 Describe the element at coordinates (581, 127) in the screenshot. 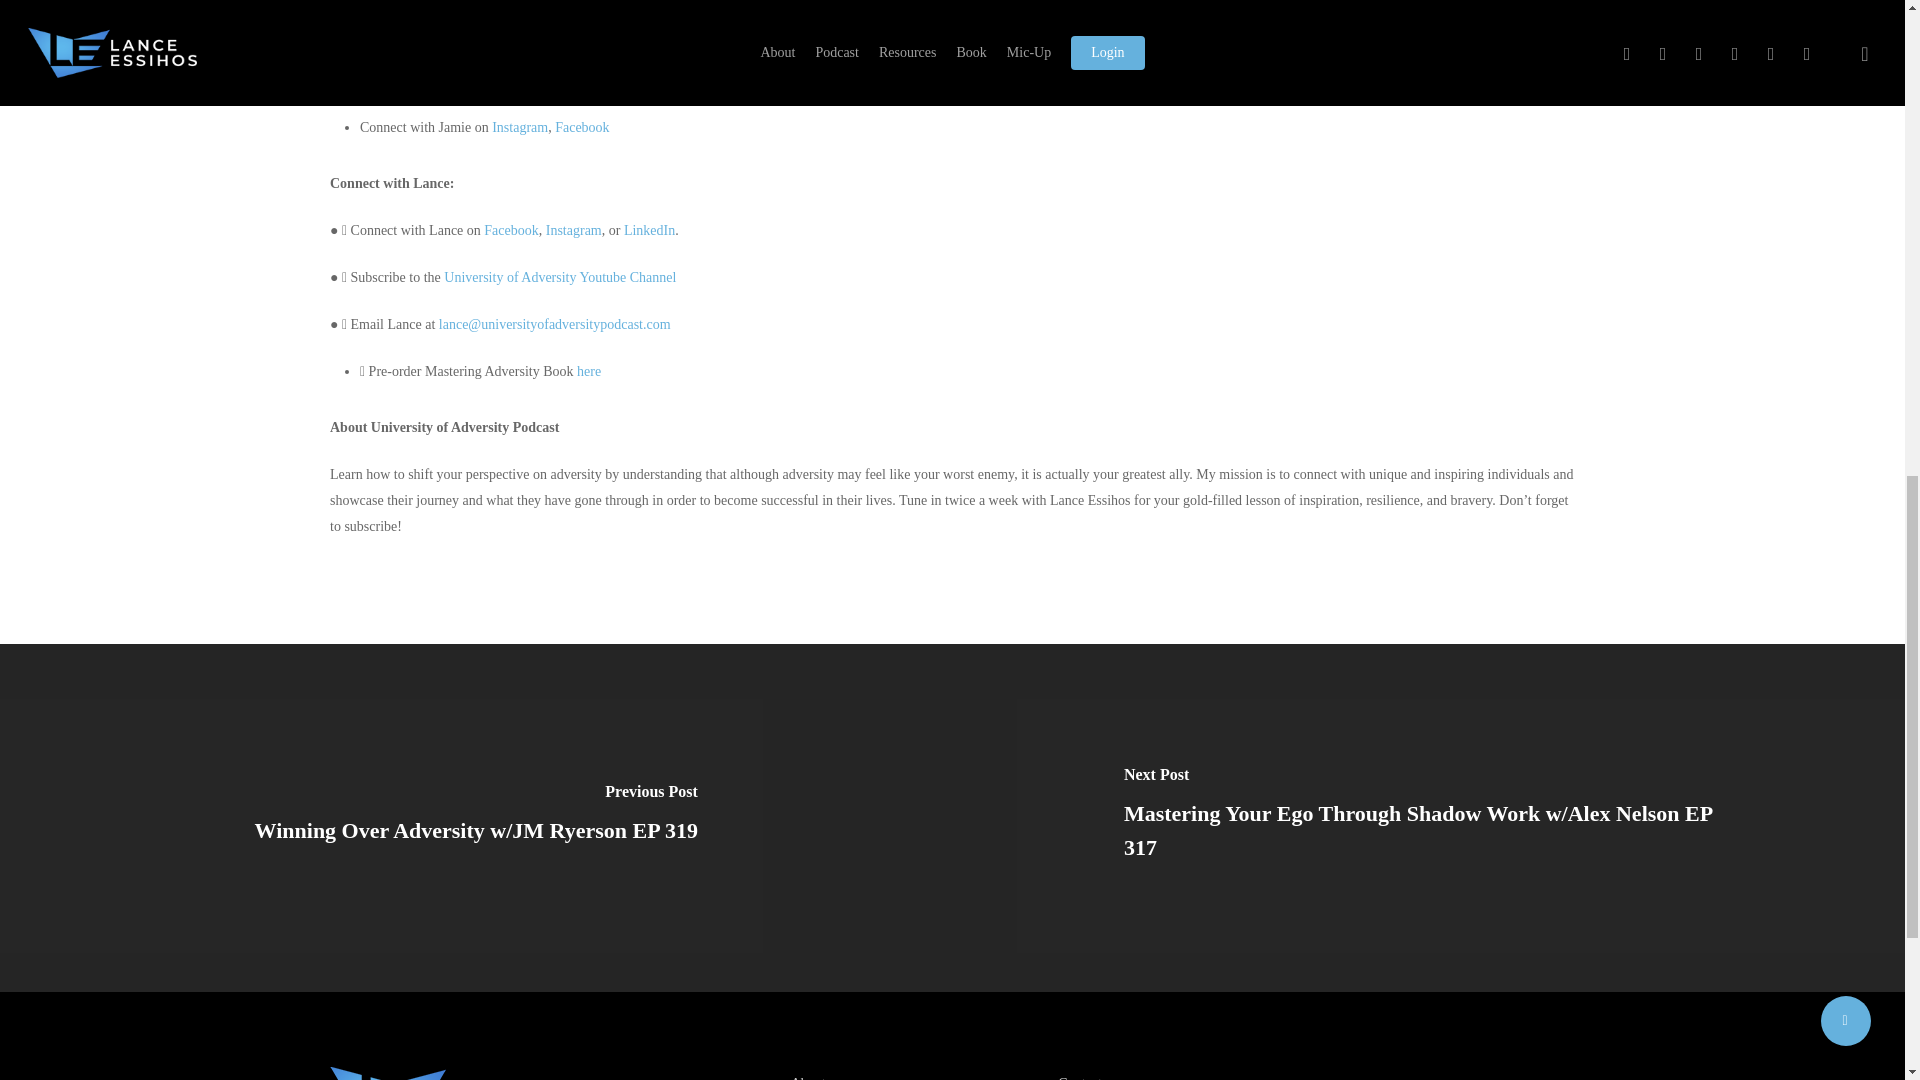

I see `Facebook` at that location.